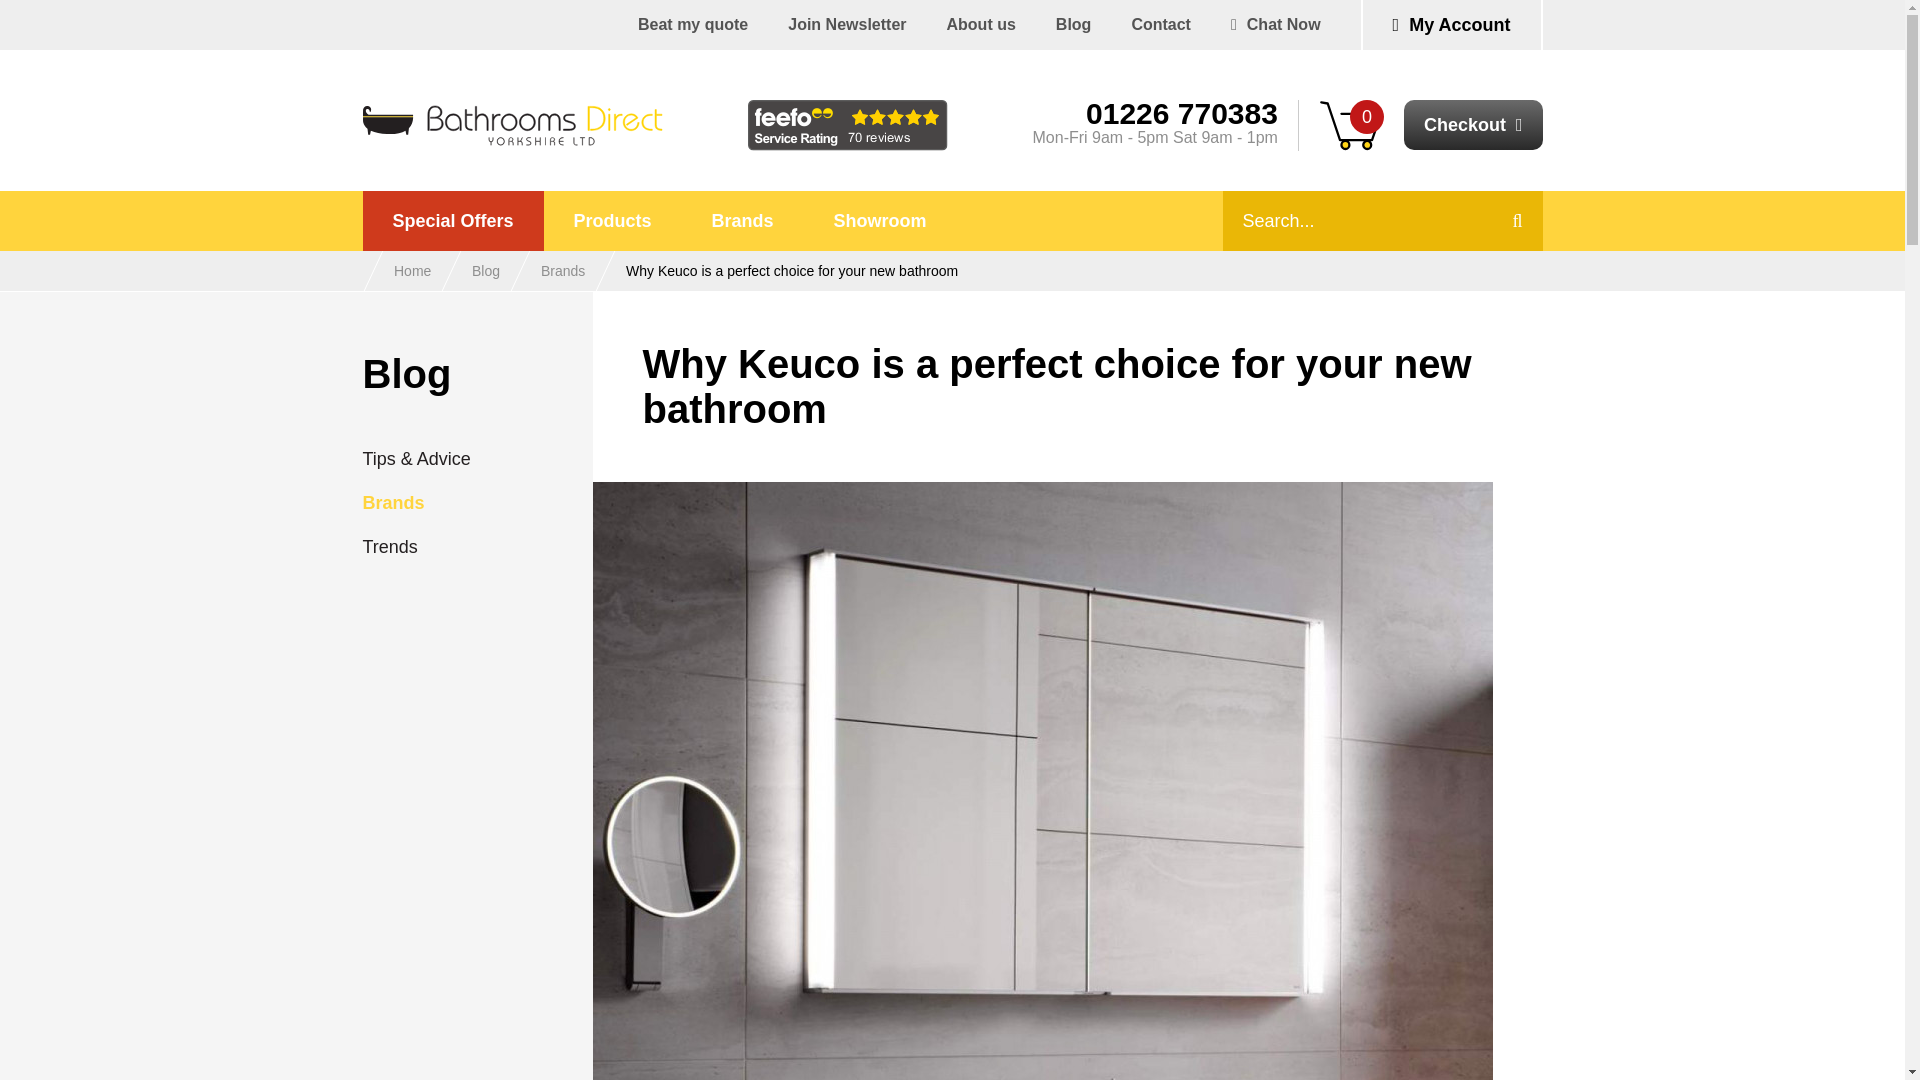  What do you see at coordinates (742, 220) in the screenshot?
I see `Brands` at bounding box center [742, 220].